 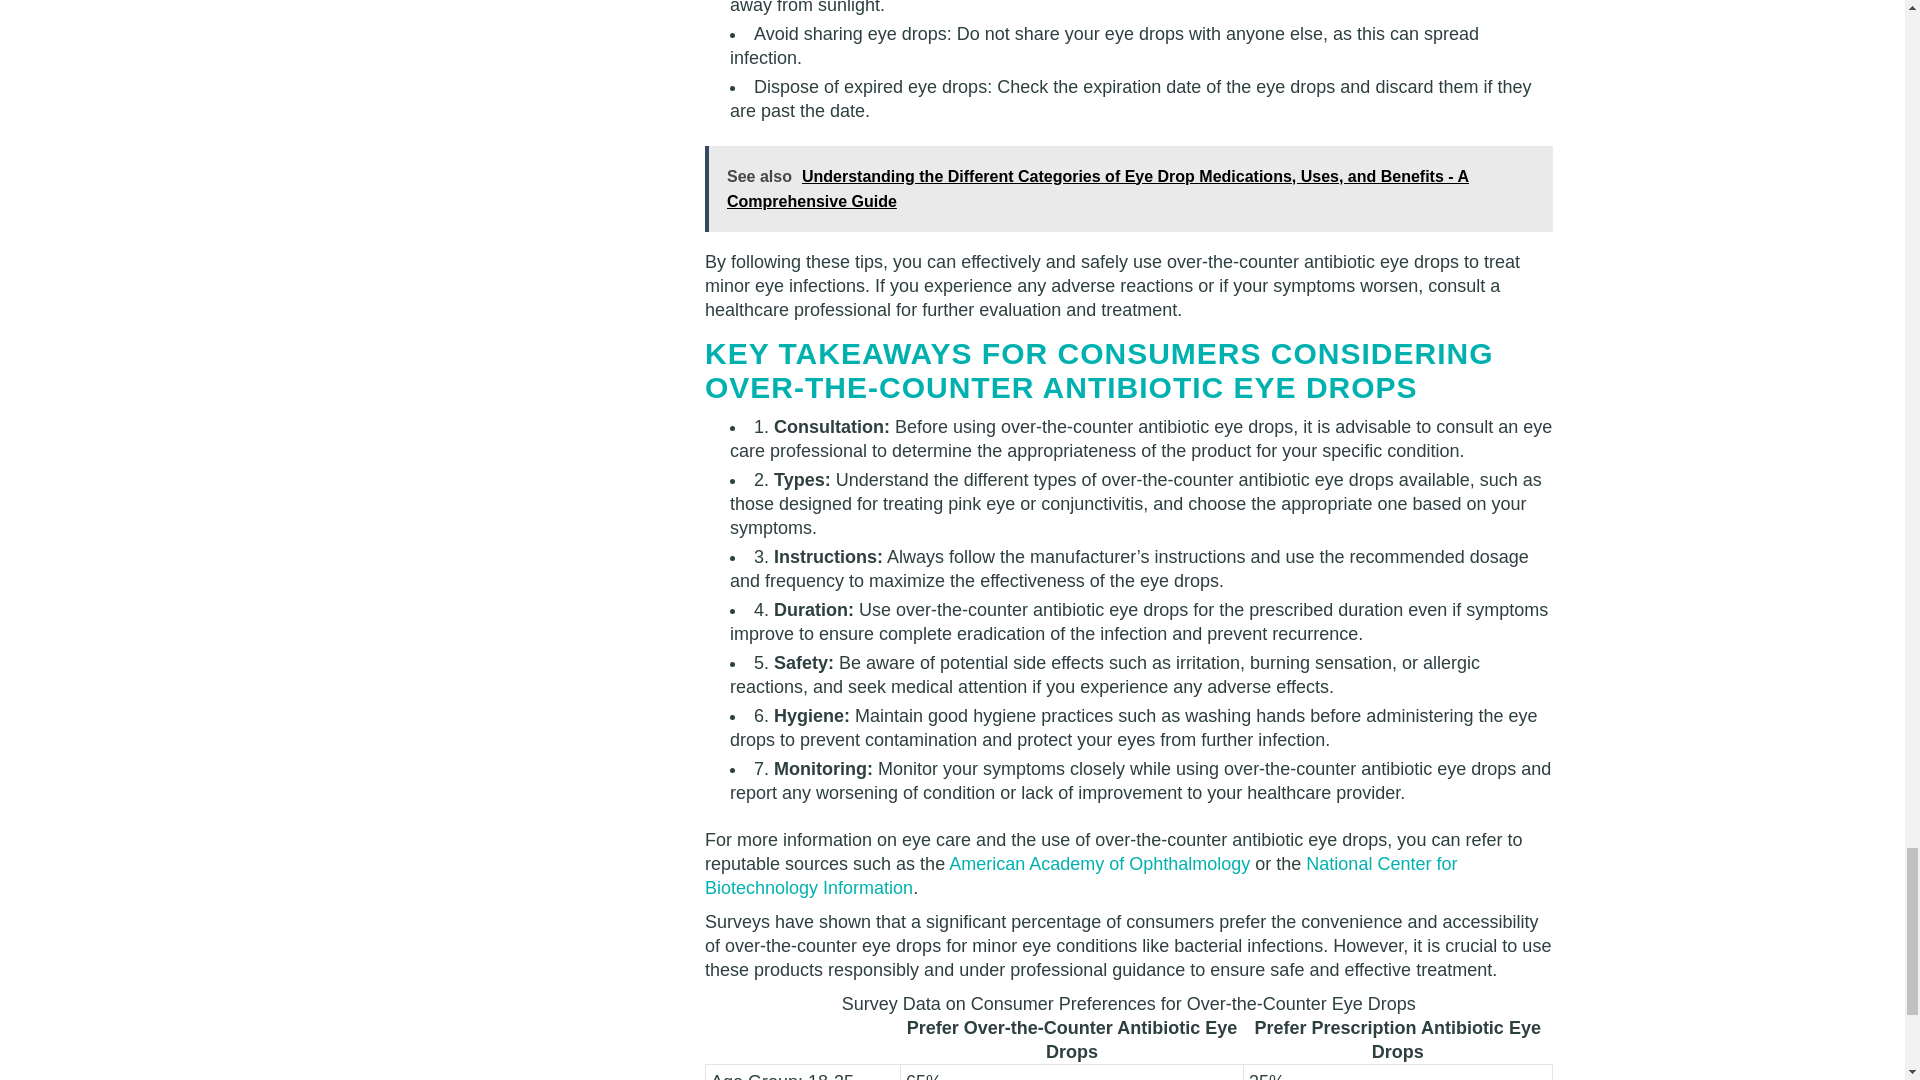 I want to click on American Academy of Ophthalmology, so click(x=1098, y=864).